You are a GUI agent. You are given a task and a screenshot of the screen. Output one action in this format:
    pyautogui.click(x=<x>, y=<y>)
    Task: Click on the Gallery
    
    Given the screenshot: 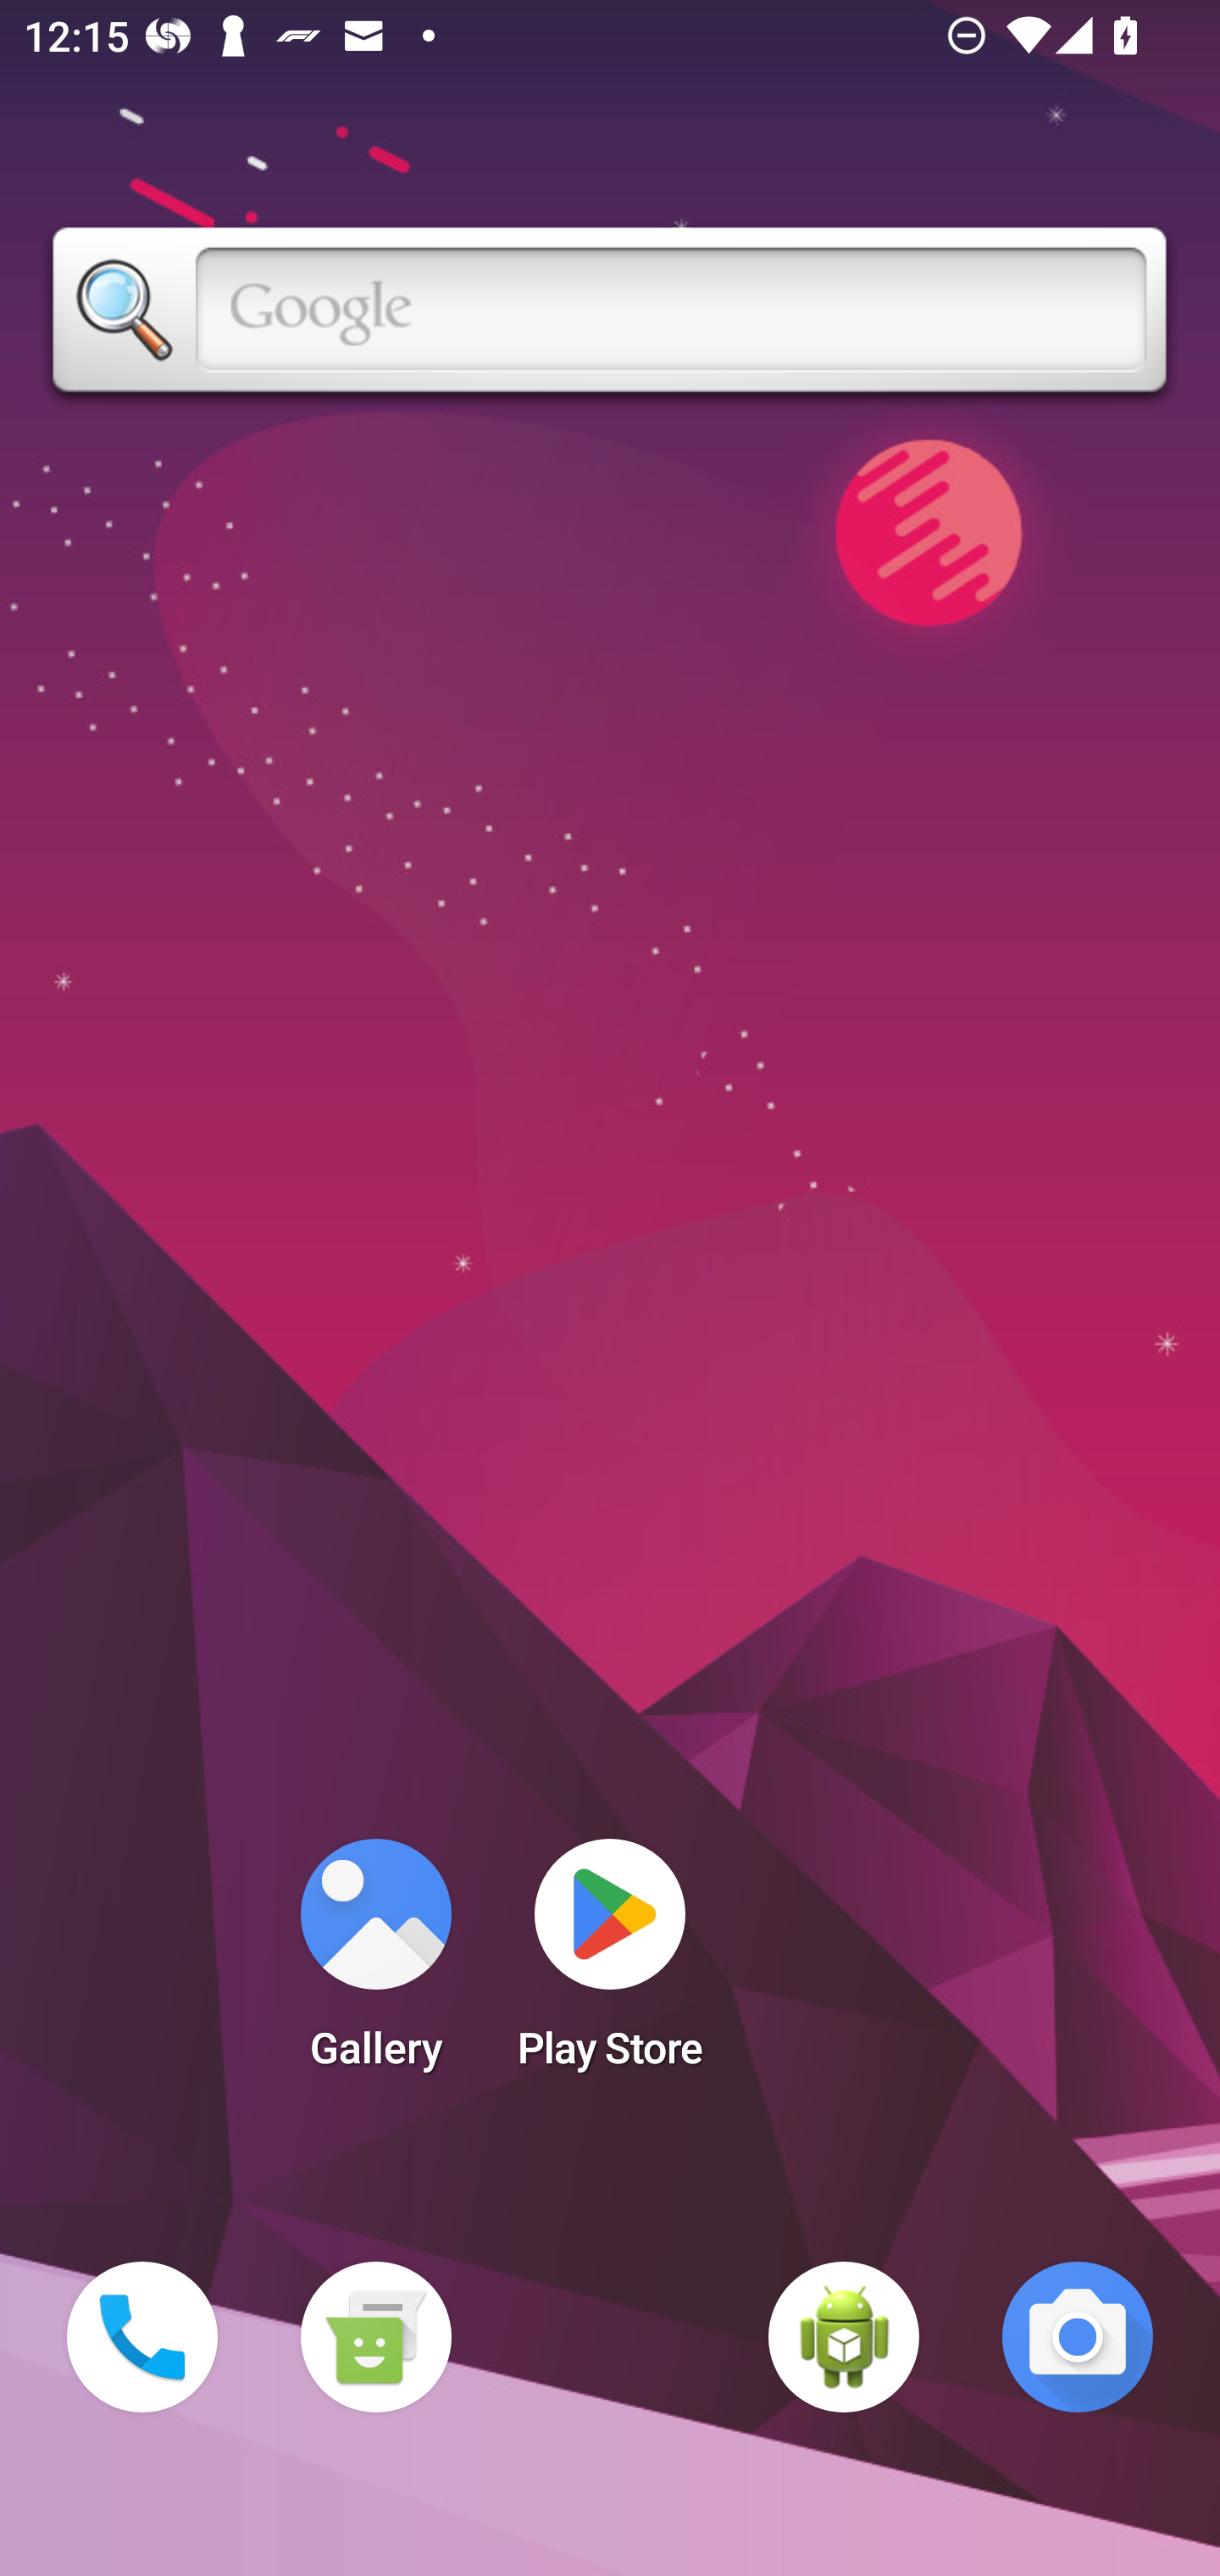 What is the action you would take?
    pyautogui.click(x=375, y=1964)
    